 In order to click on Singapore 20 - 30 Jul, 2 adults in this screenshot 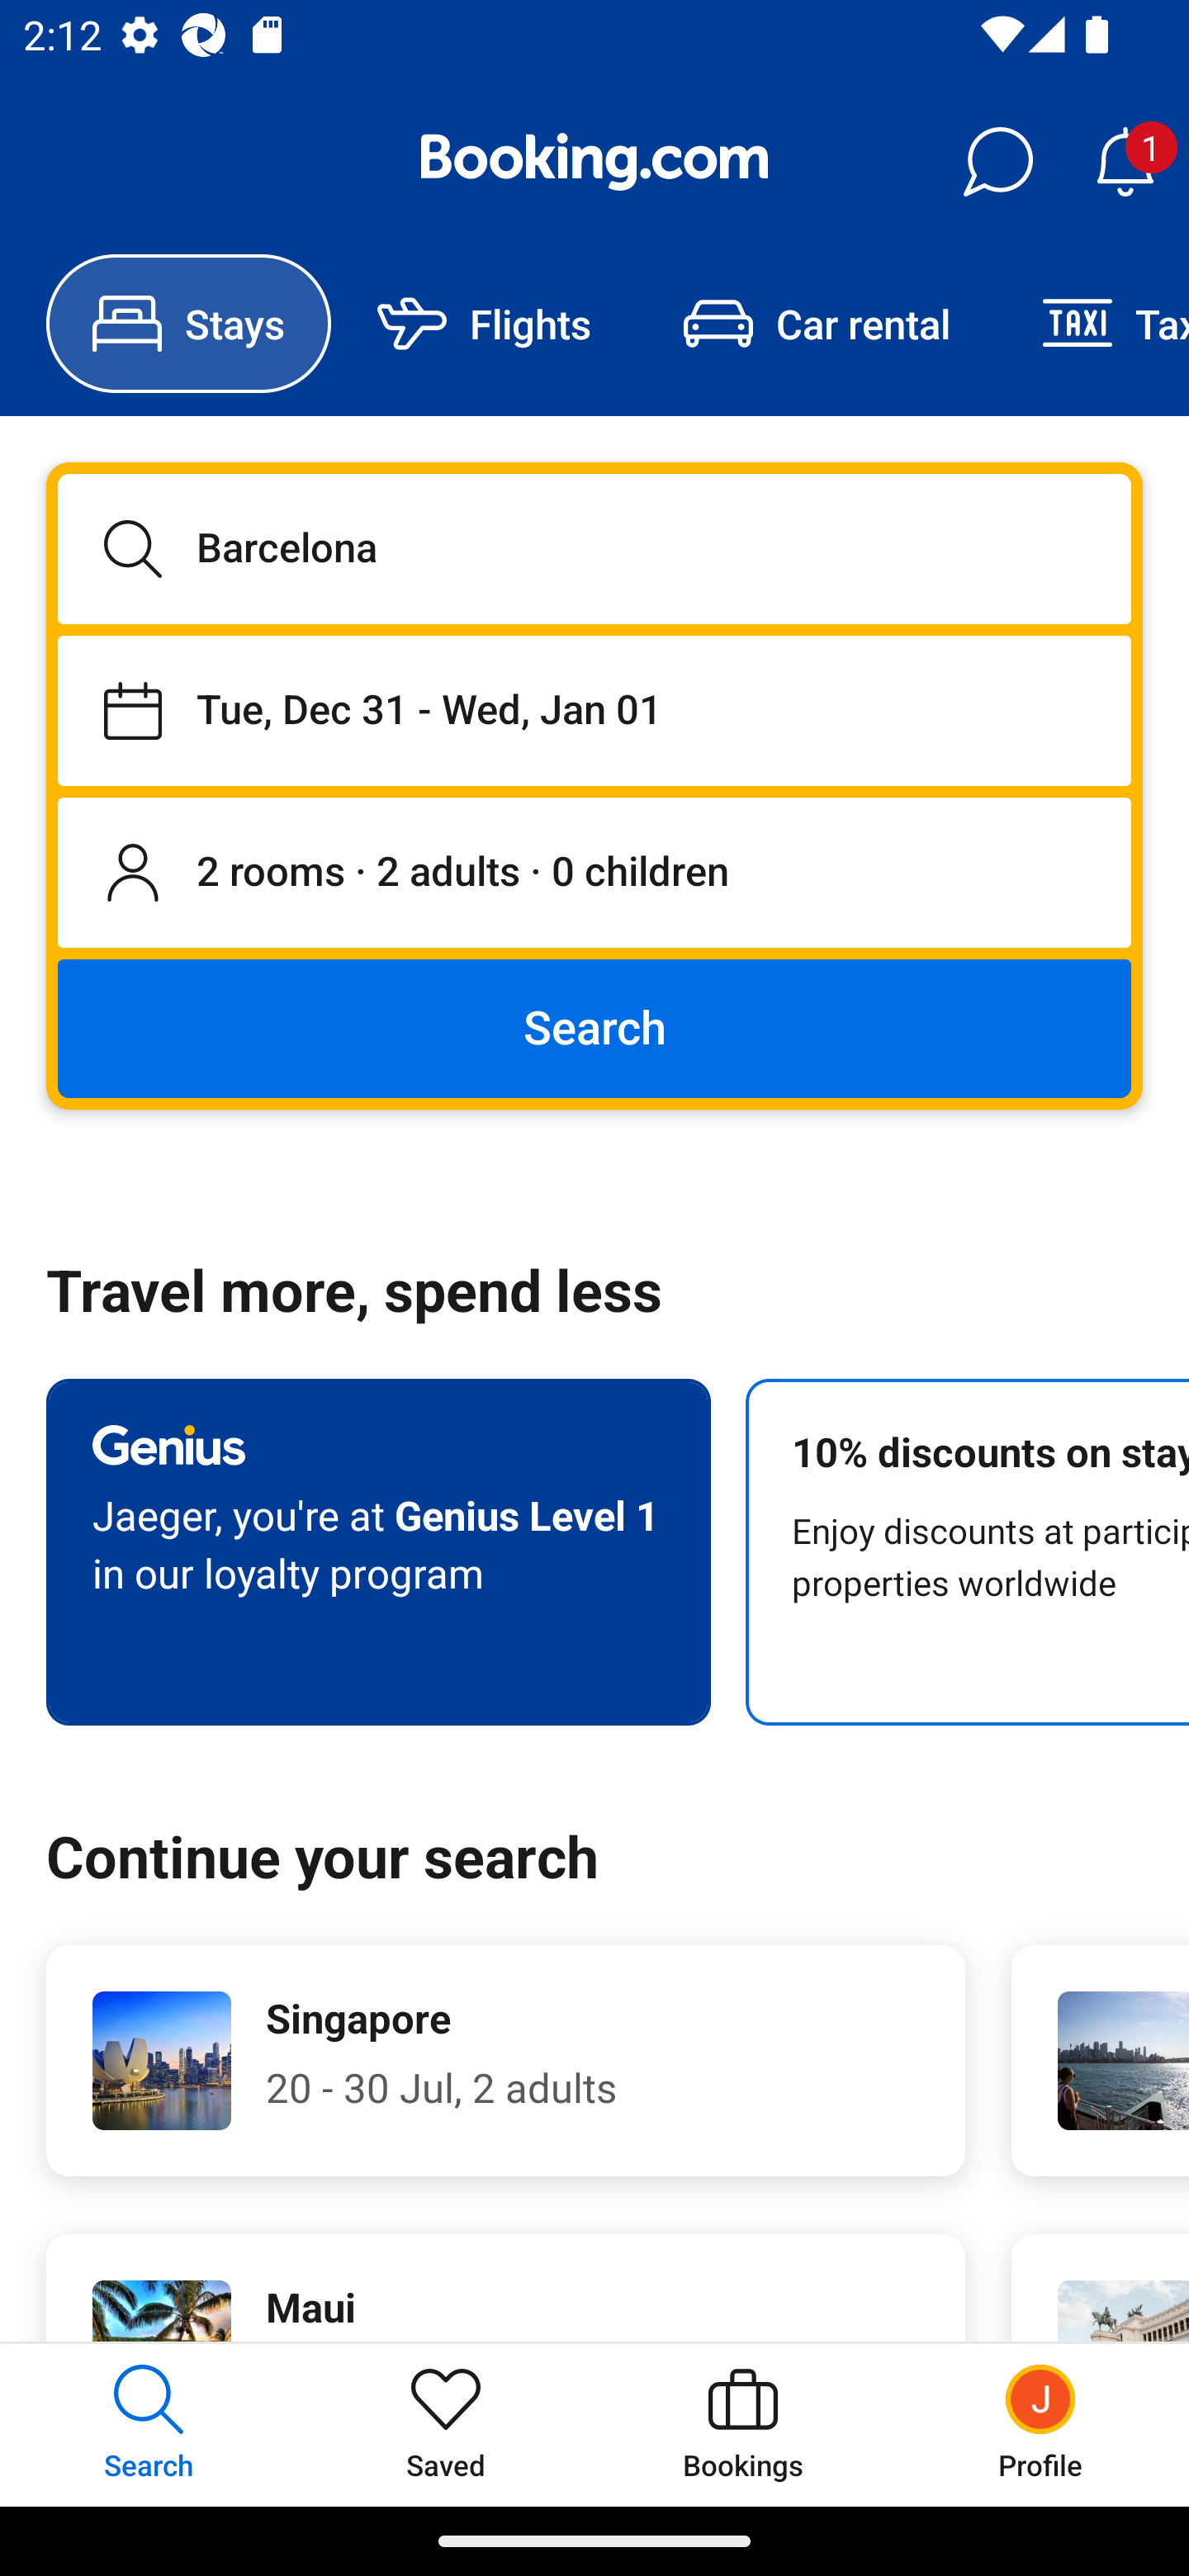, I will do `click(505, 2061)`.